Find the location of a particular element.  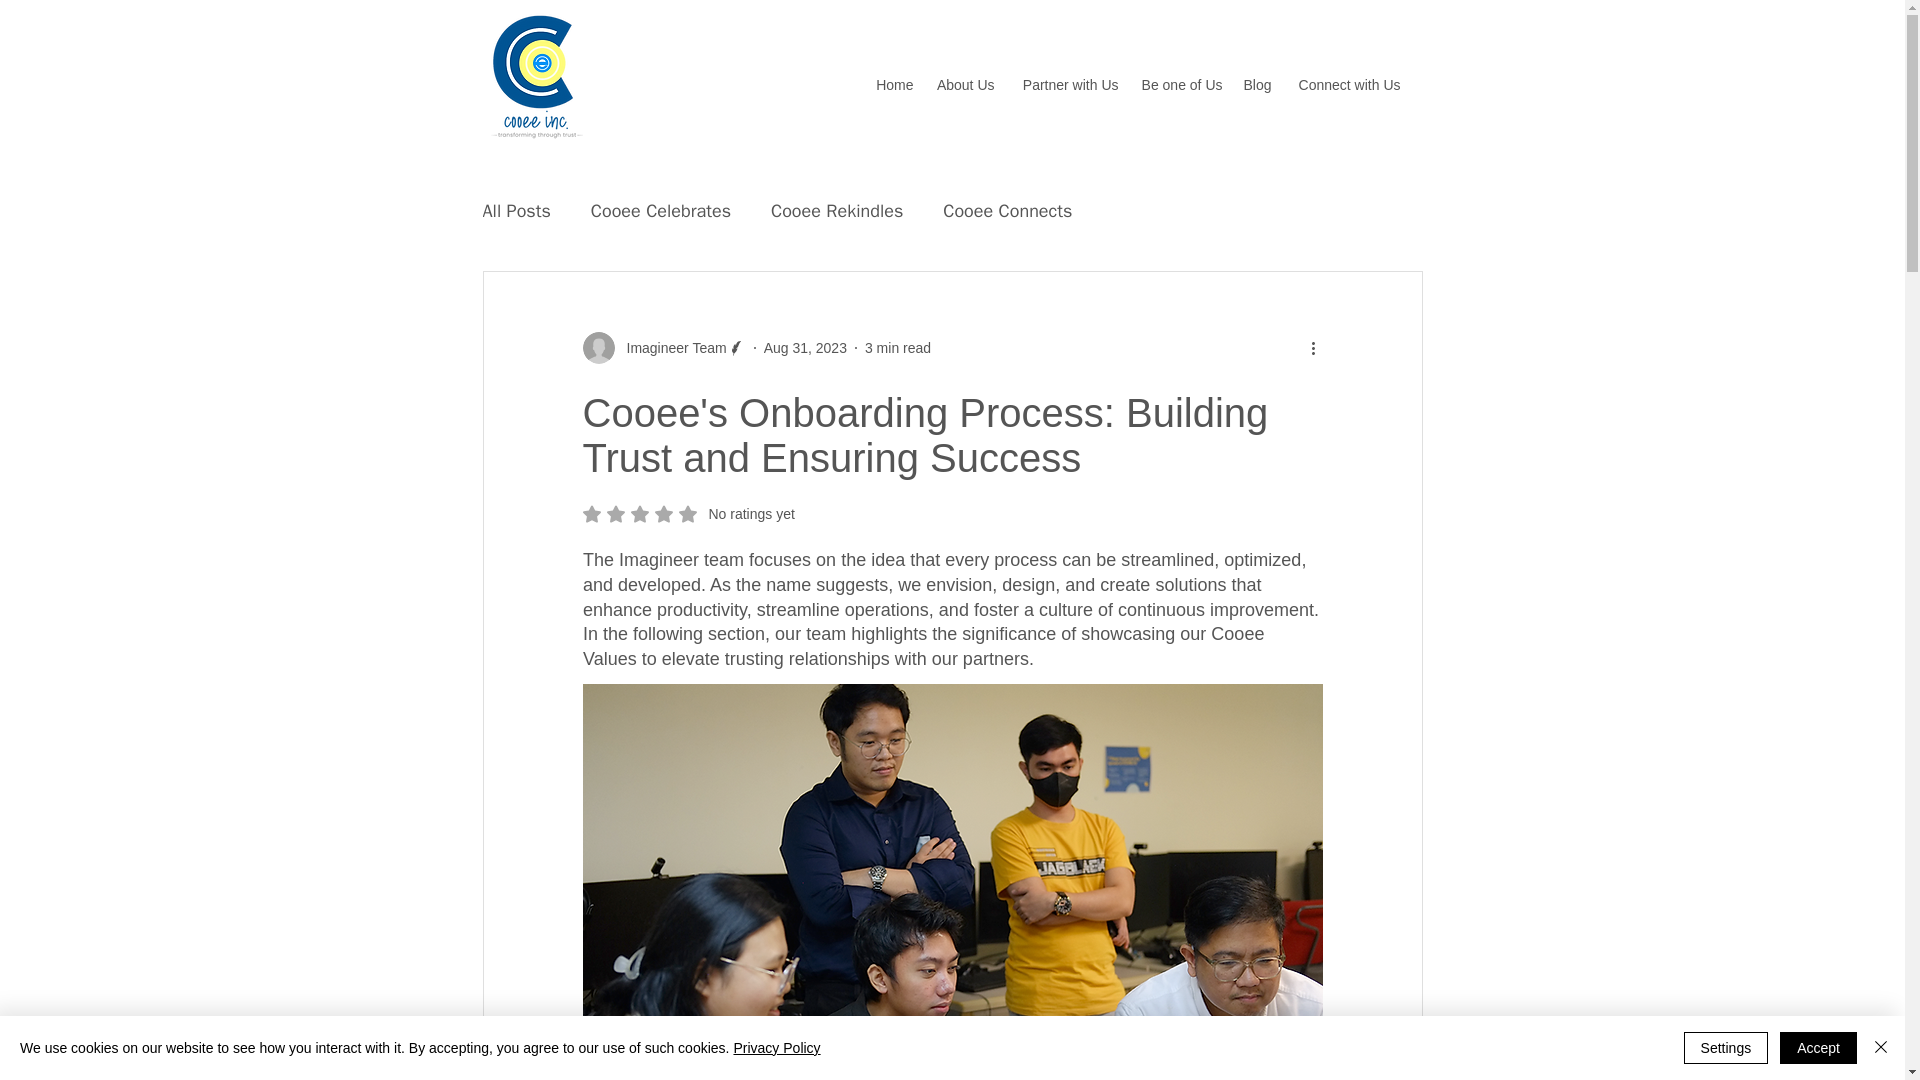

About Us is located at coordinates (964, 85).